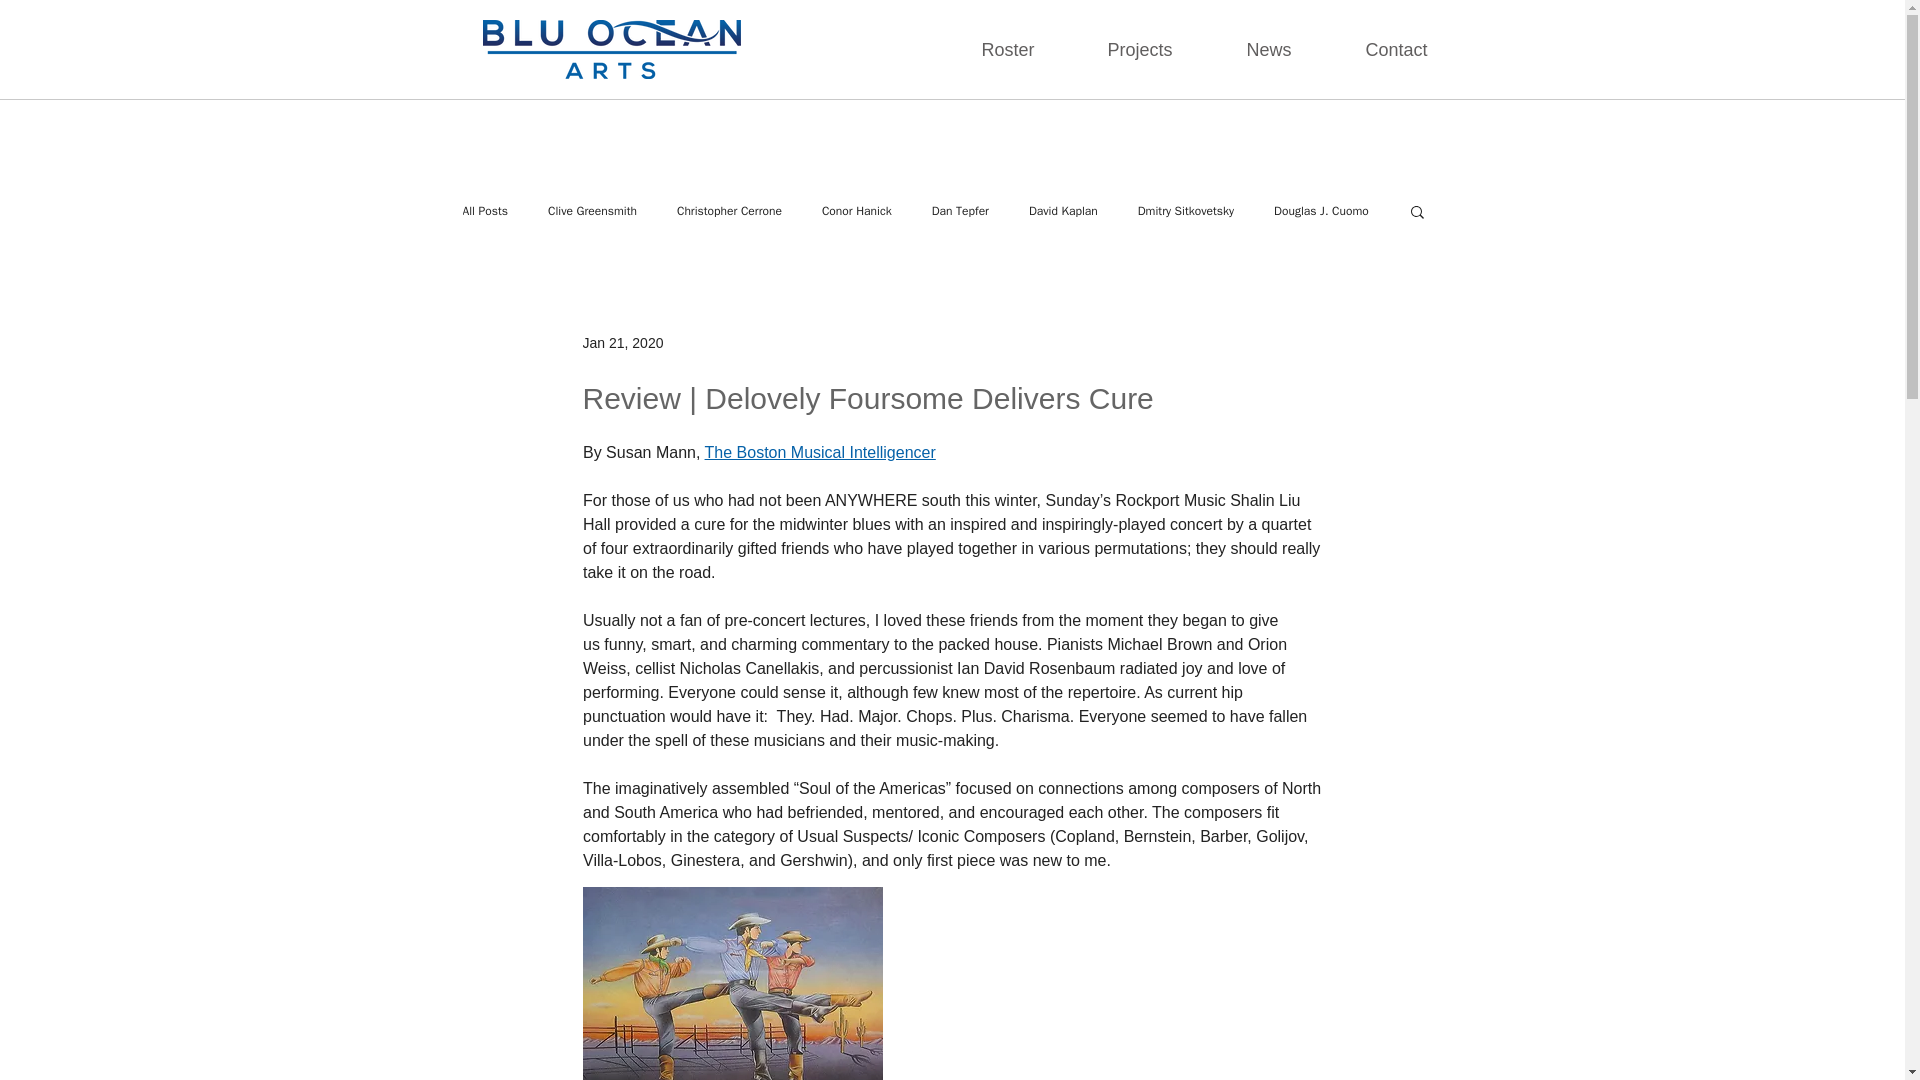  I want to click on Christopher Cerrone, so click(729, 210).